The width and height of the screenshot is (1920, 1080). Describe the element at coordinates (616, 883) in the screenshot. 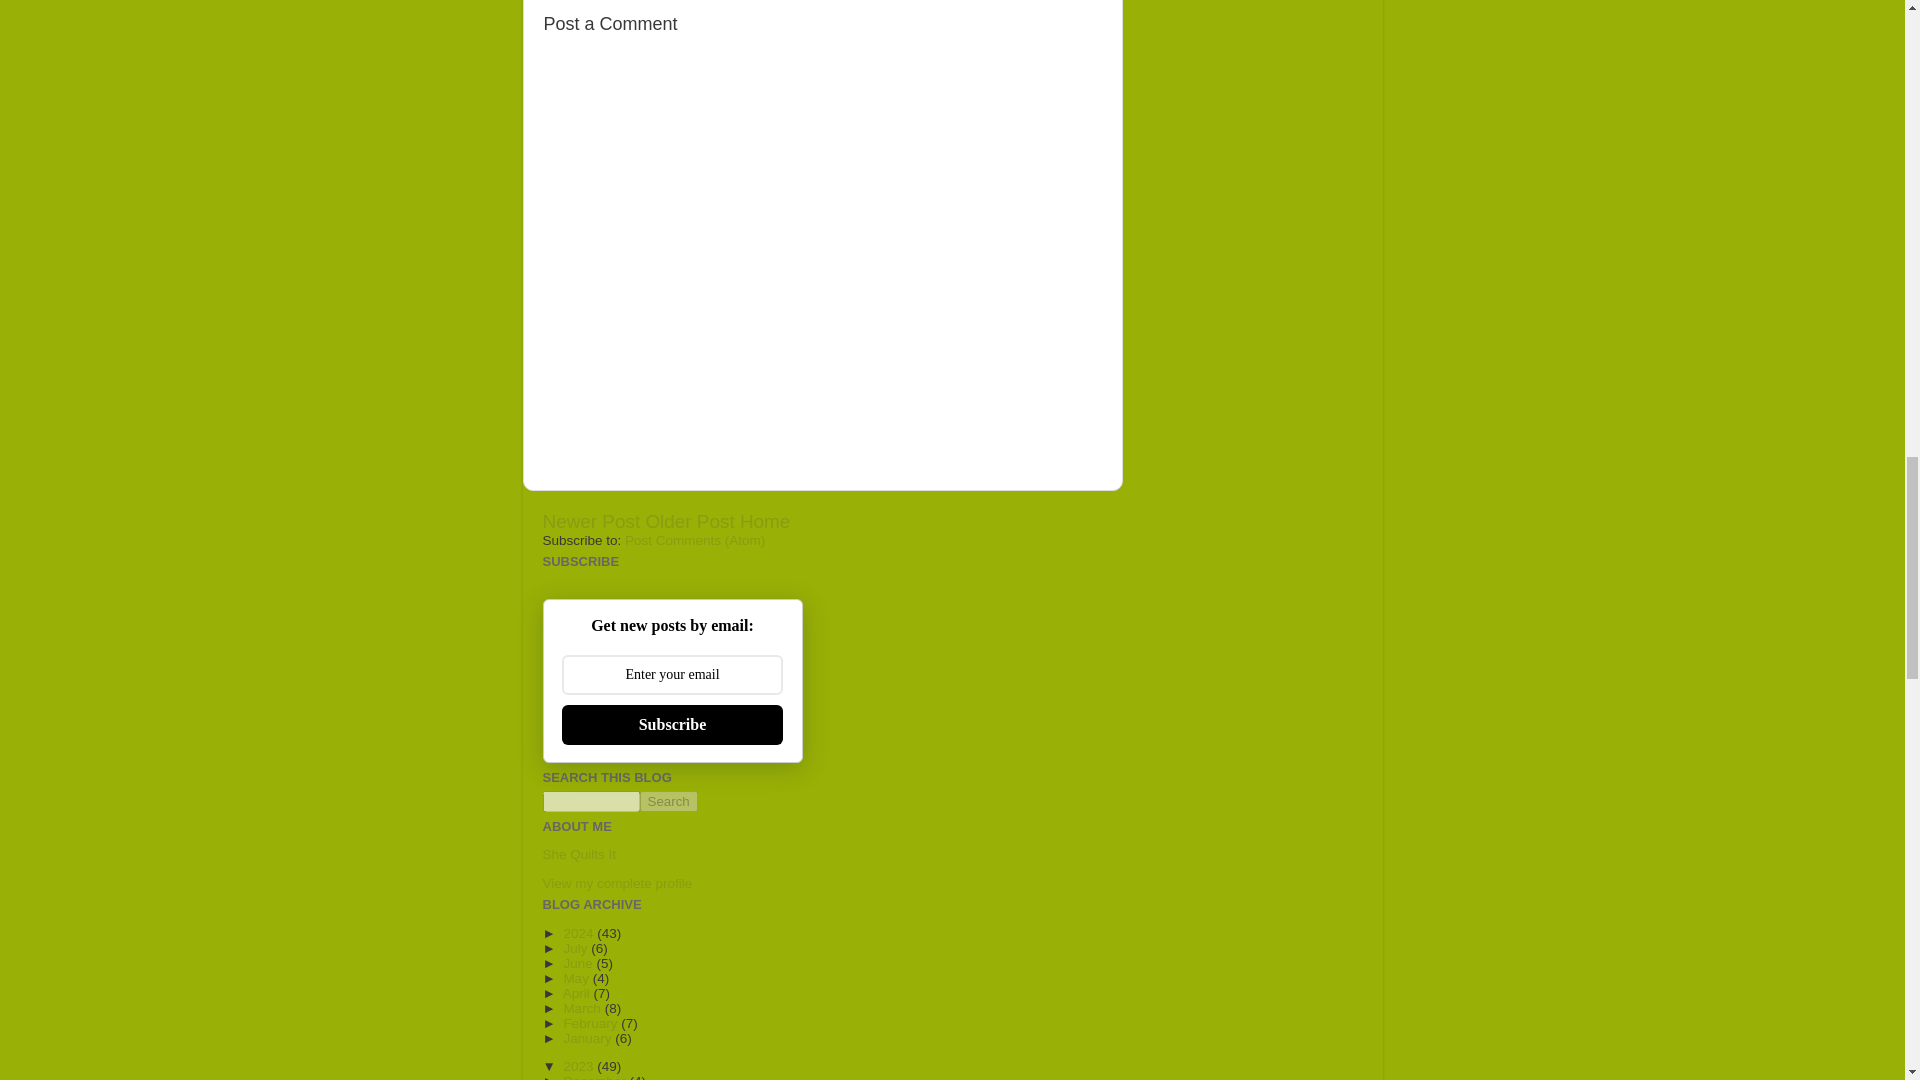

I see `View my complete profile` at that location.